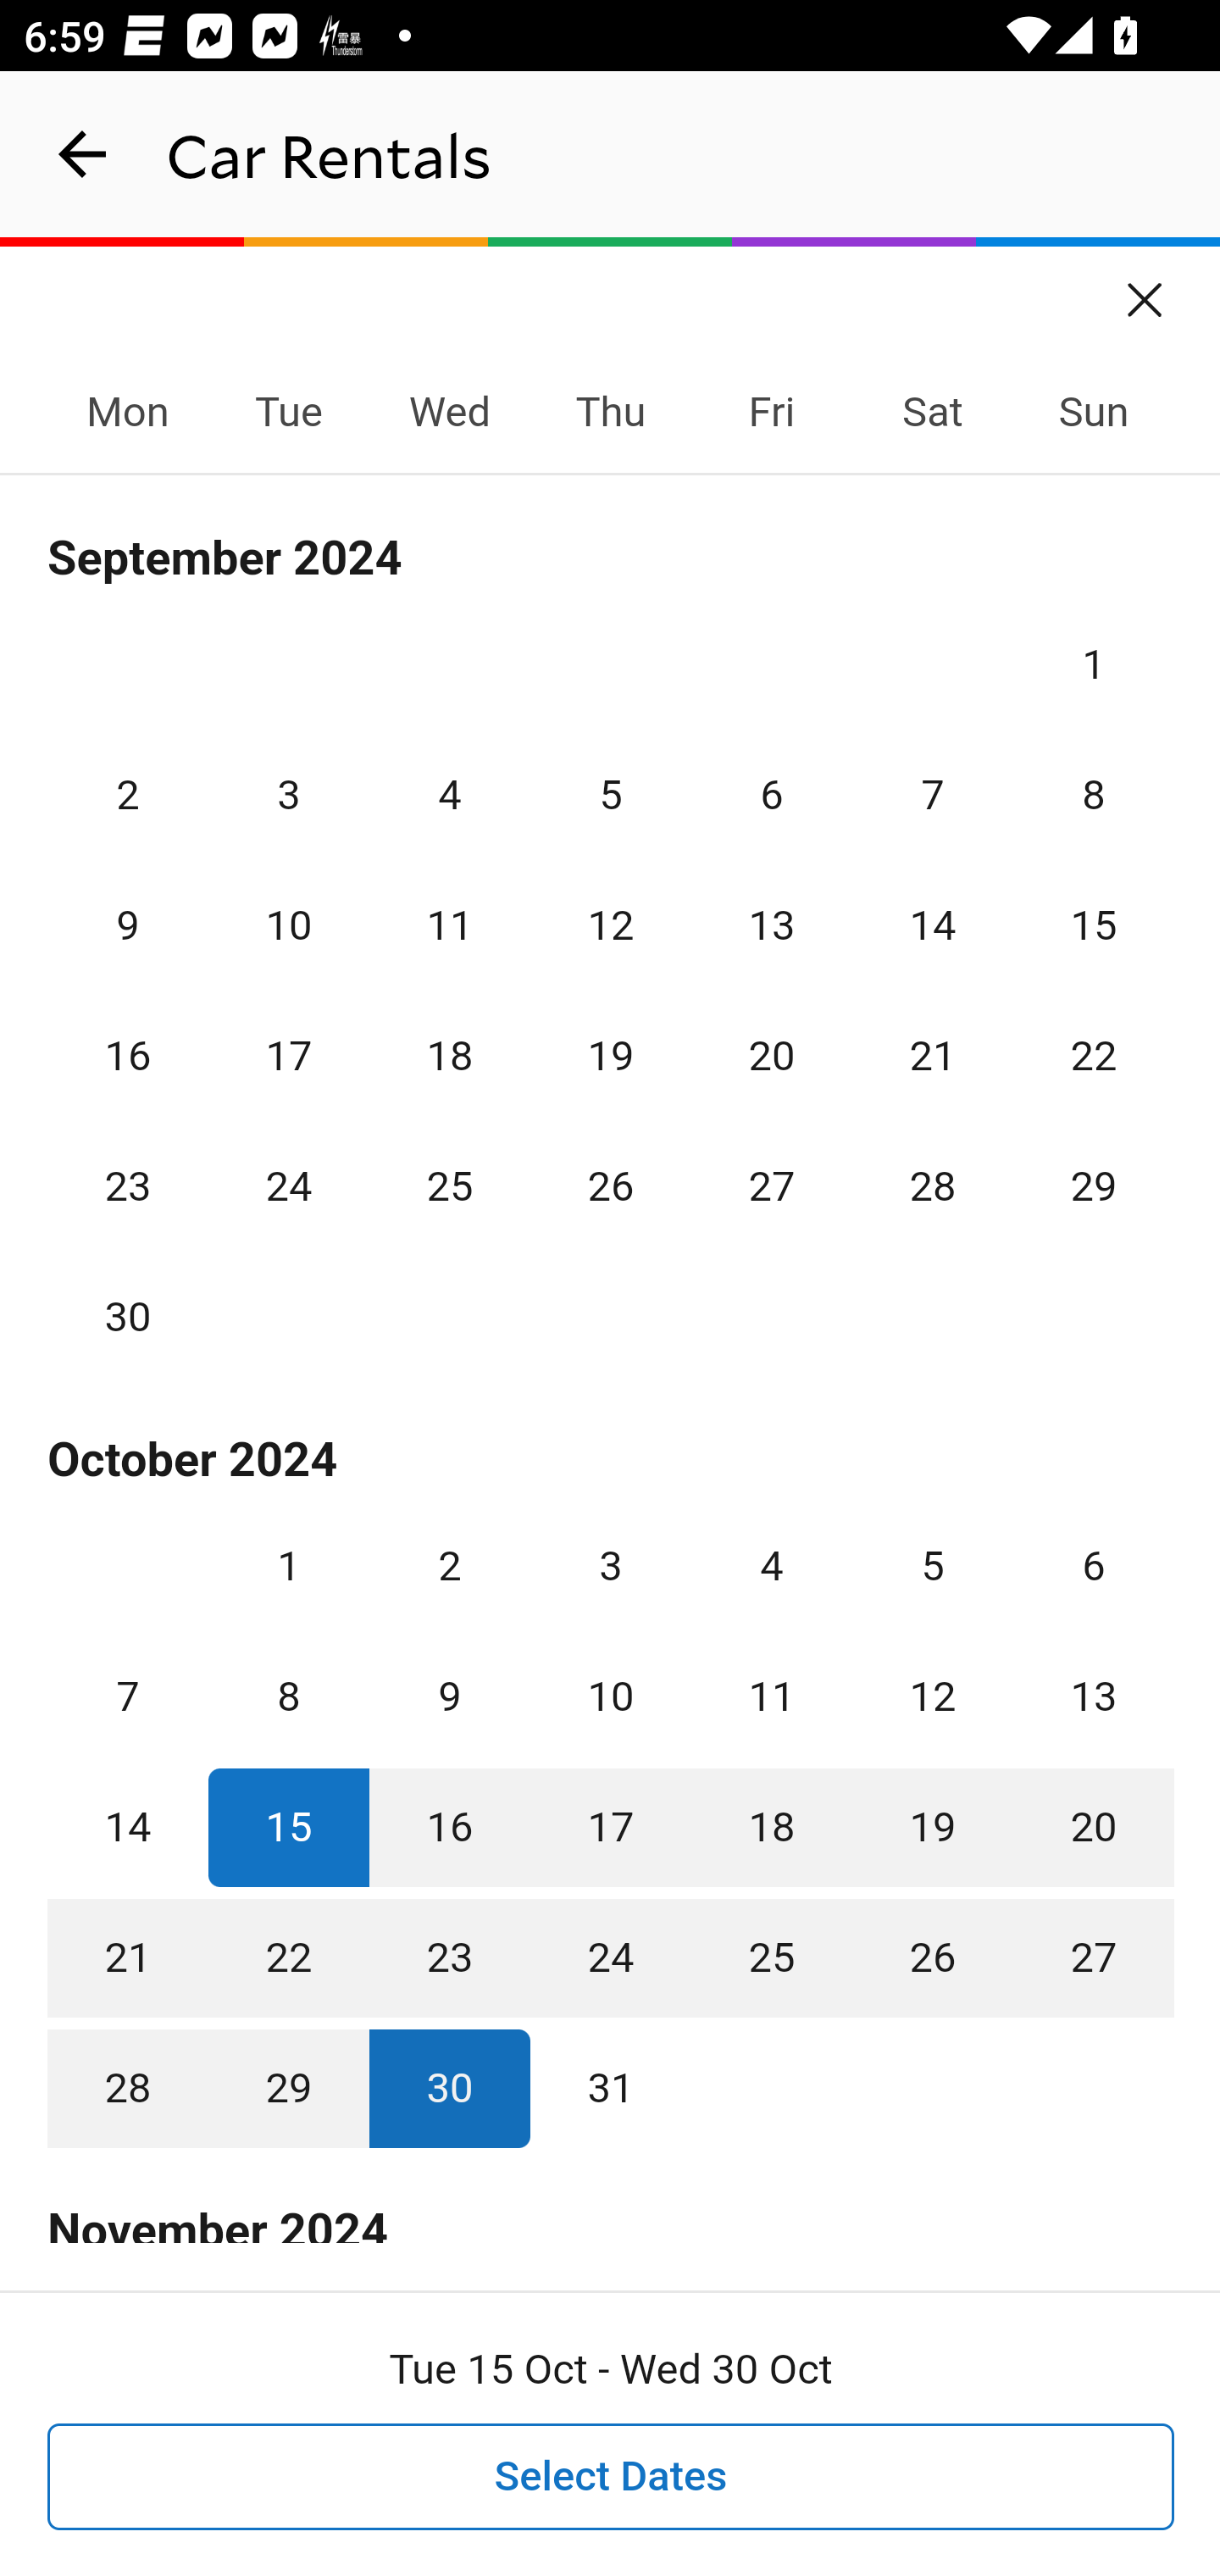 The width and height of the screenshot is (1220, 2576). Describe the element at coordinates (449, 1187) in the screenshot. I see `25 September 2024` at that location.